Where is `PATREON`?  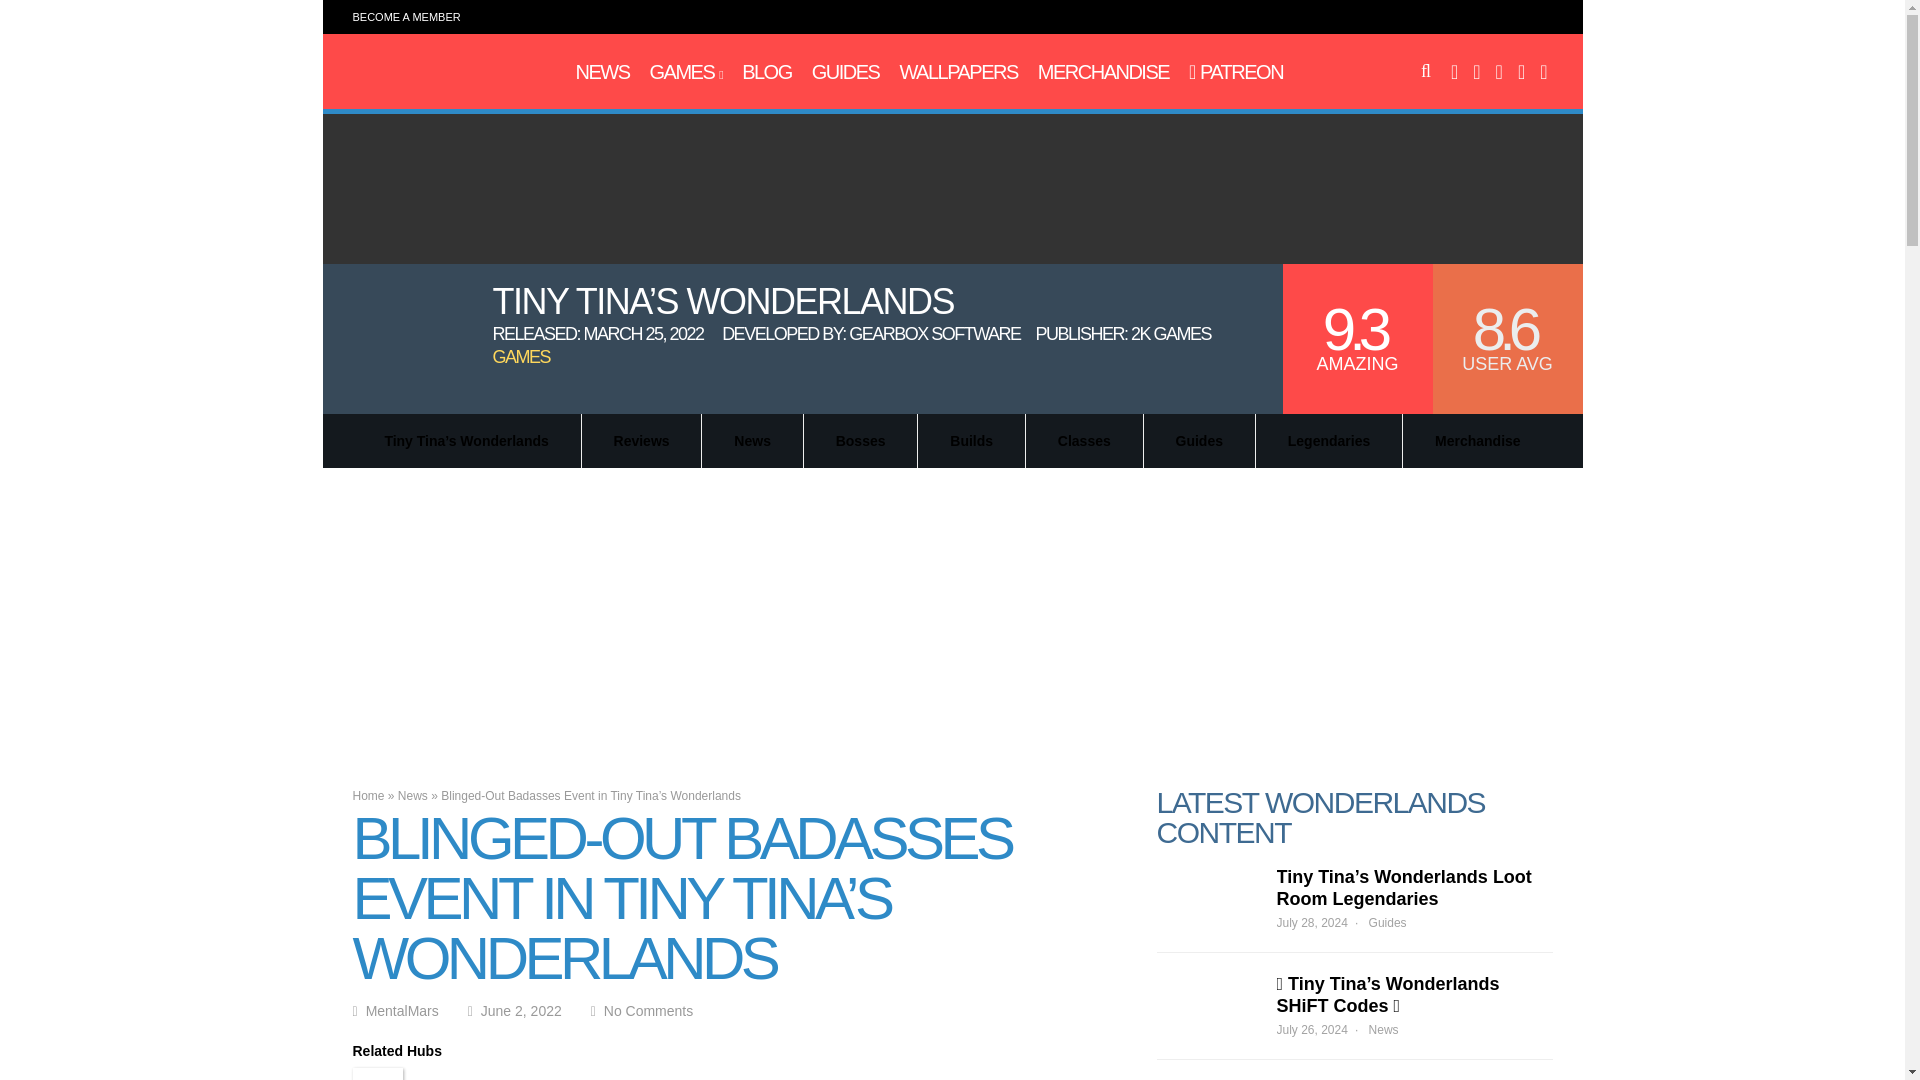 PATREON is located at coordinates (1235, 72).